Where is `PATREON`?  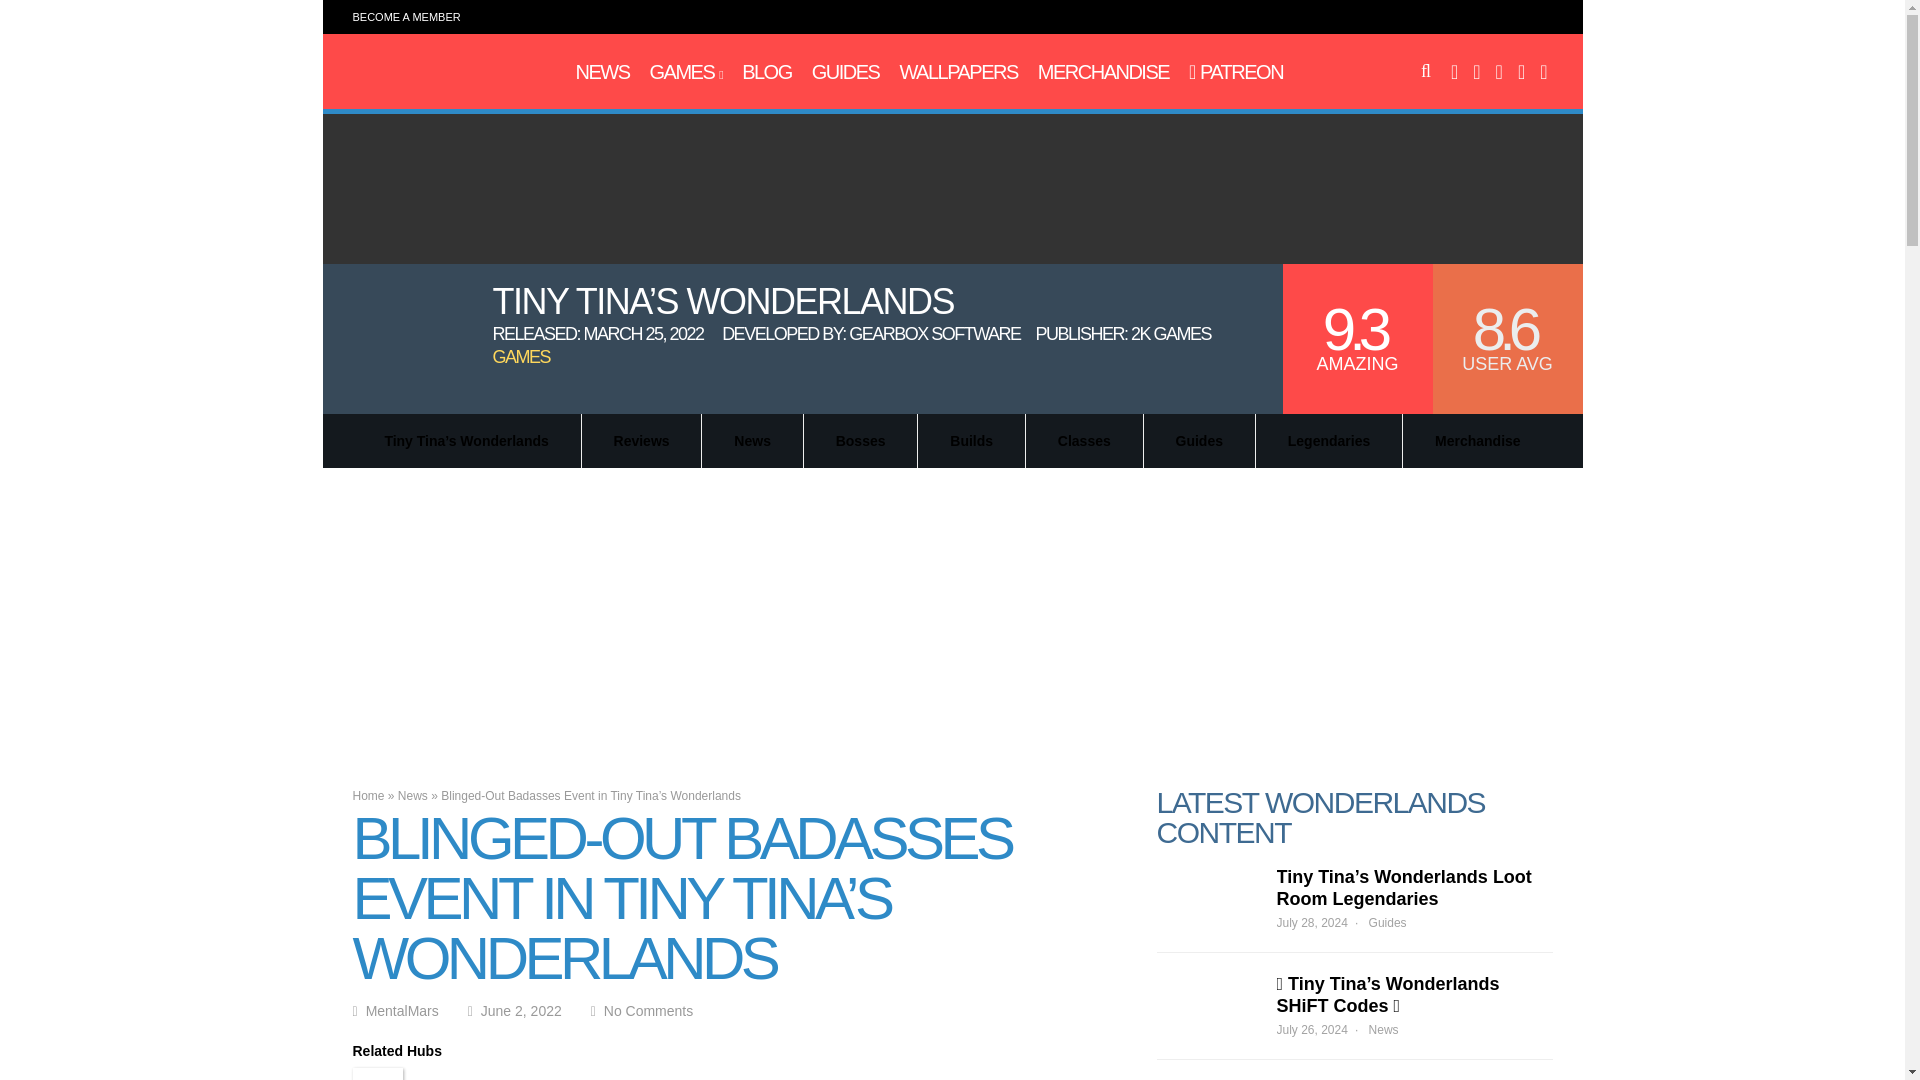 PATREON is located at coordinates (1235, 72).